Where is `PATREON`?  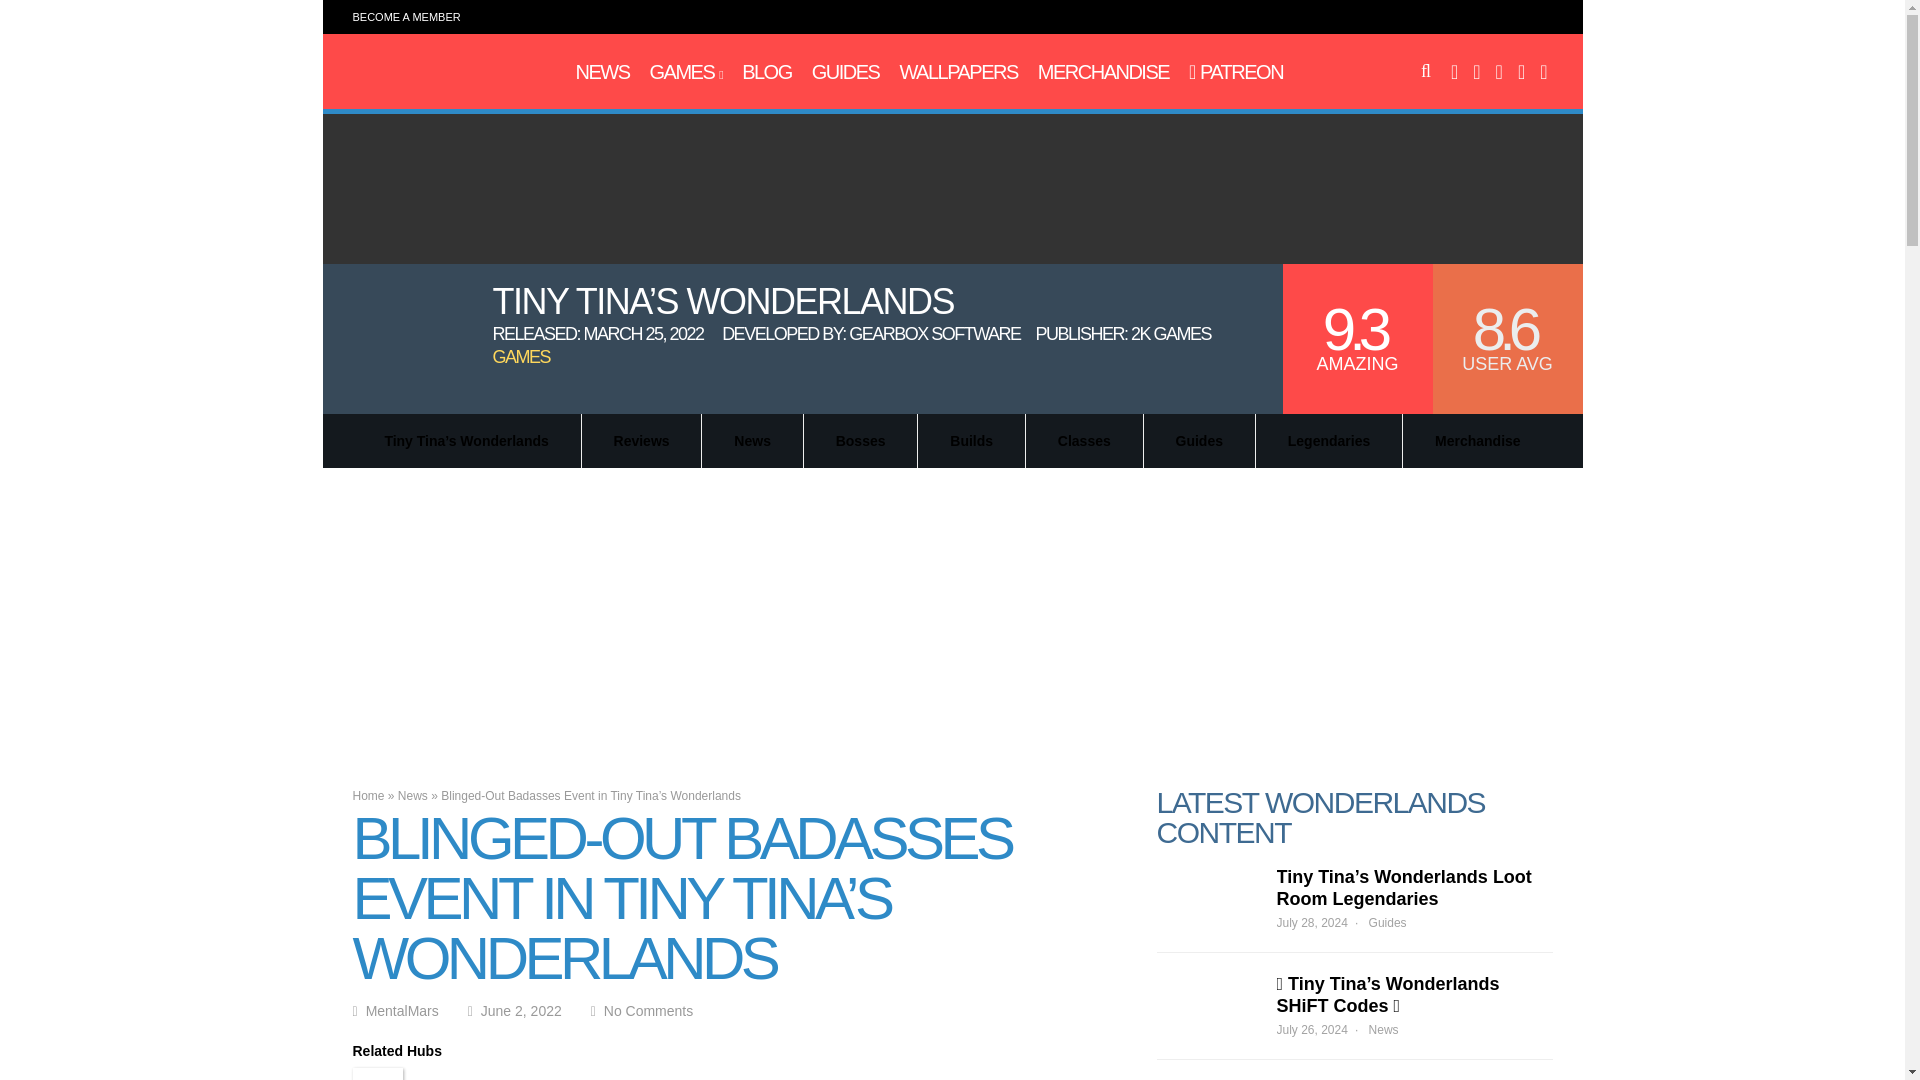 PATREON is located at coordinates (1235, 72).